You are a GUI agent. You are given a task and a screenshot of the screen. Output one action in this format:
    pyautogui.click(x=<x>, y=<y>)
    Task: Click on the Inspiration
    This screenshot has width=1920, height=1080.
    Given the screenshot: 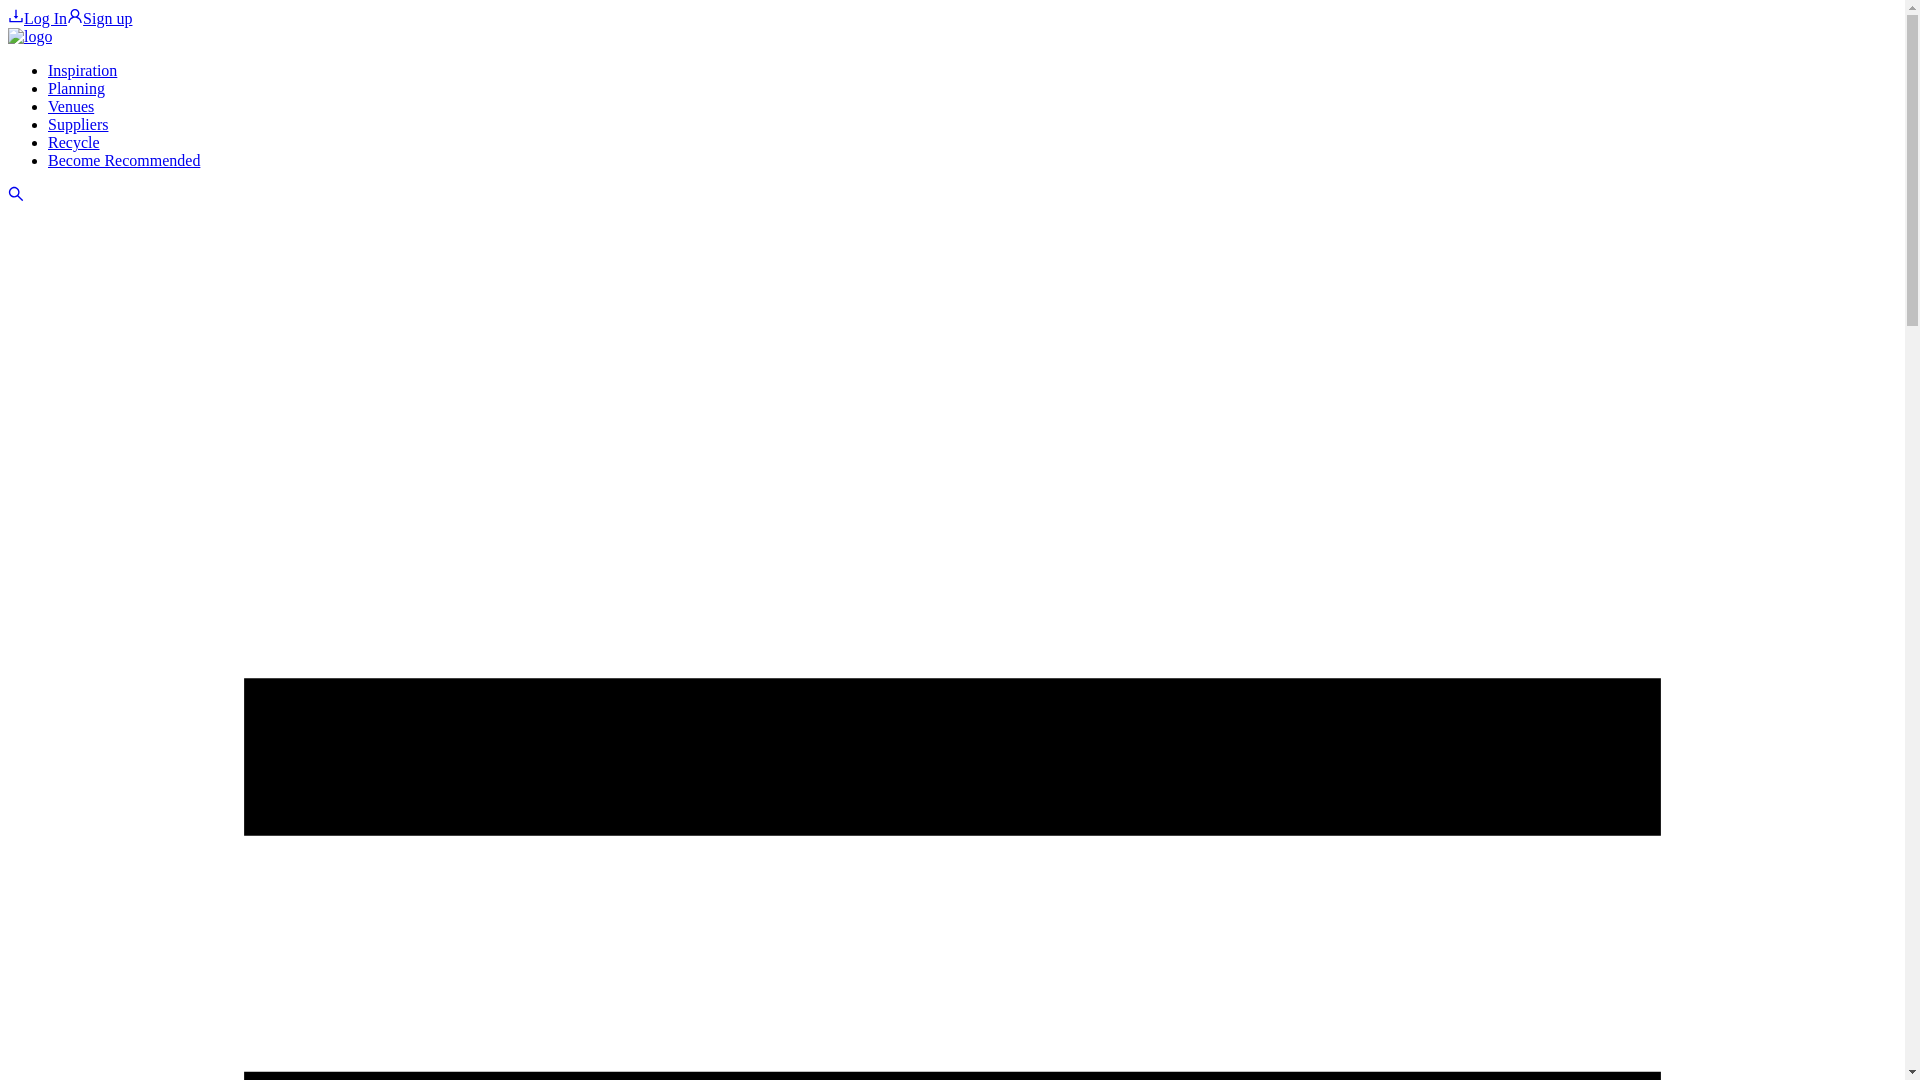 What is the action you would take?
    pyautogui.click(x=82, y=70)
    